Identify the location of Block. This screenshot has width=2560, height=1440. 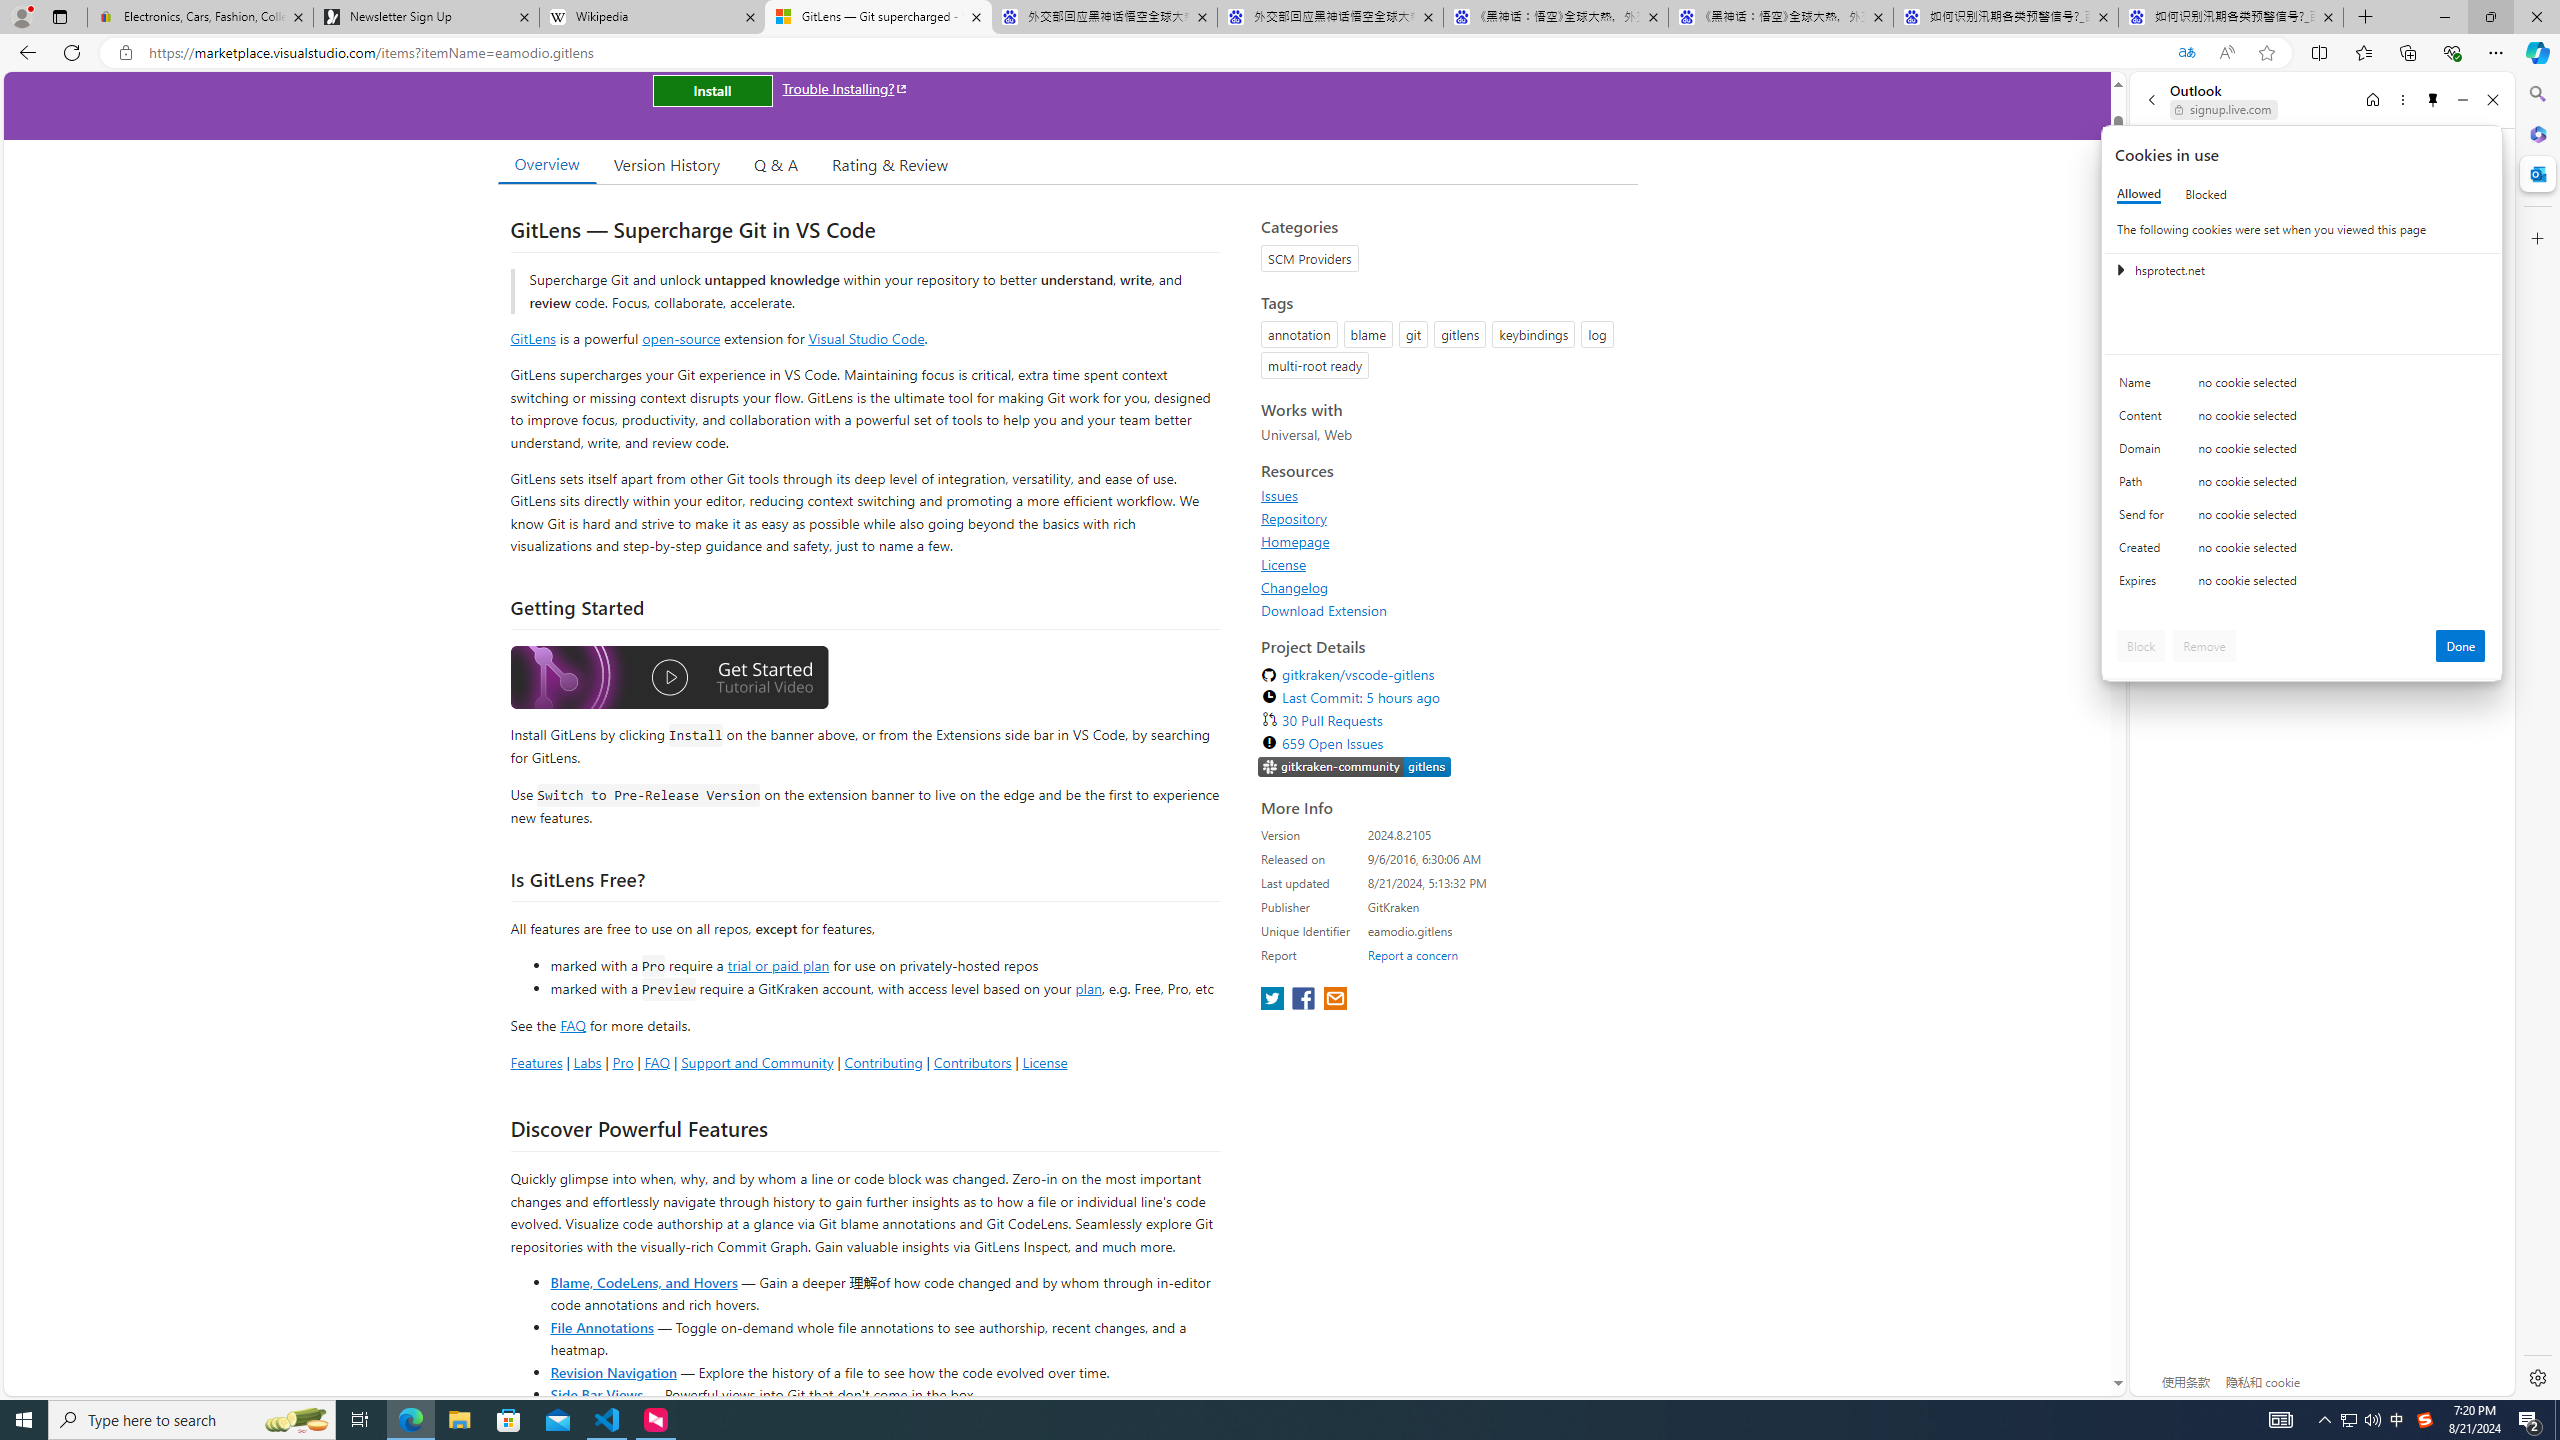
(2141, 646).